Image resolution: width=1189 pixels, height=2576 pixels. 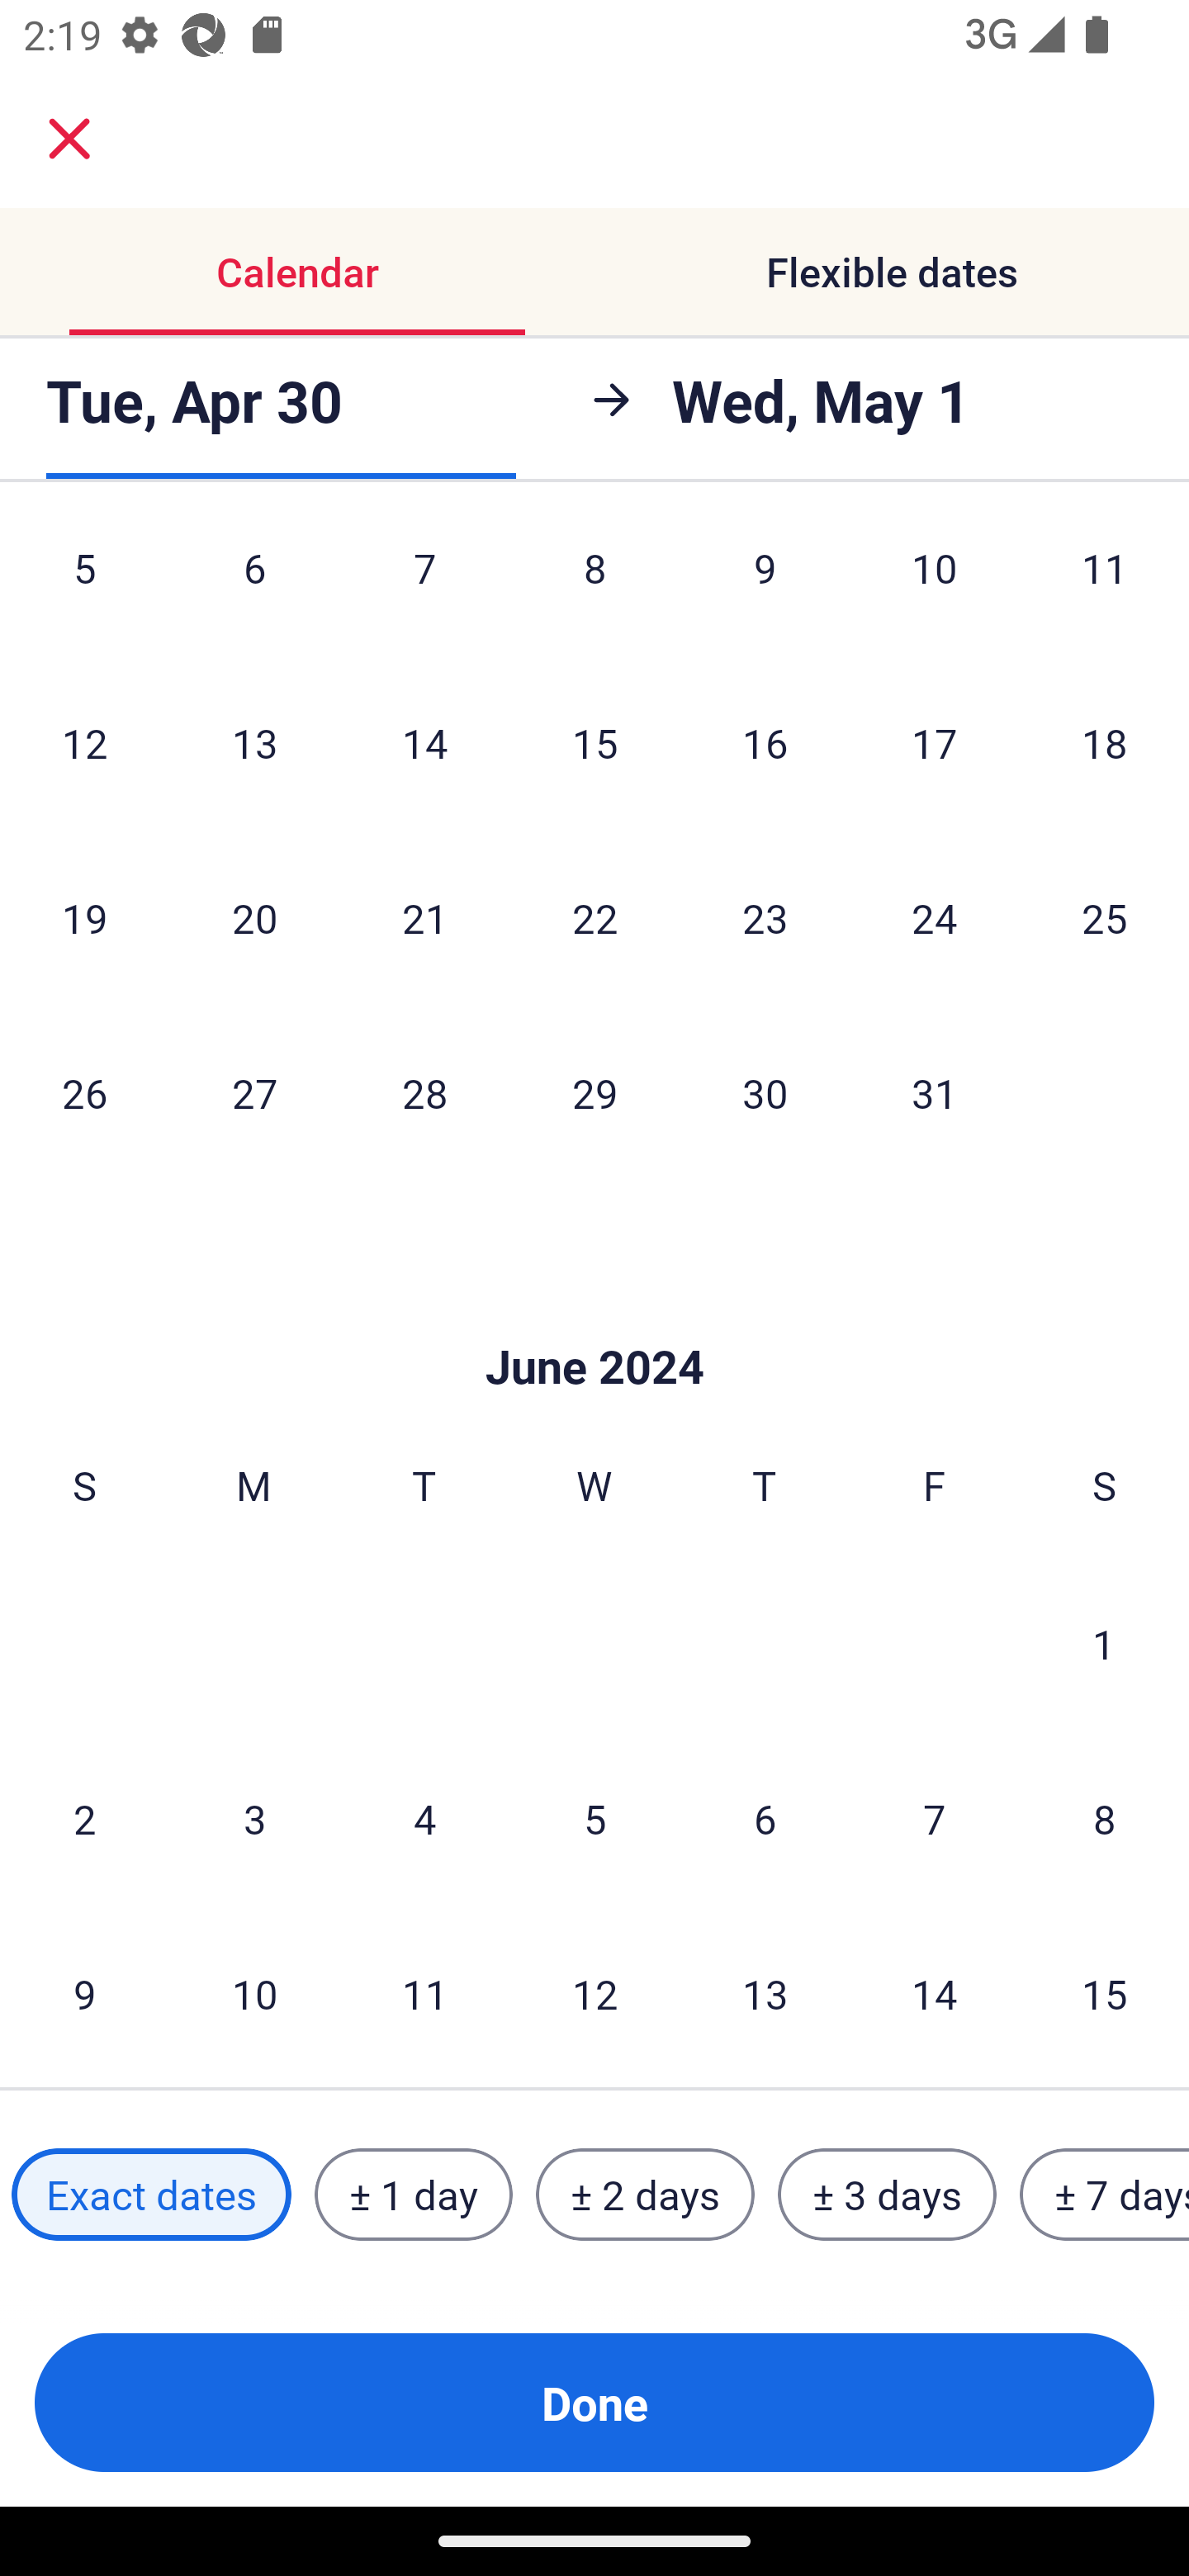 What do you see at coordinates (594, 741) in the screenshot?
I see `15 Wednesday, May 15, 2024` at bounding box center [594, 741].